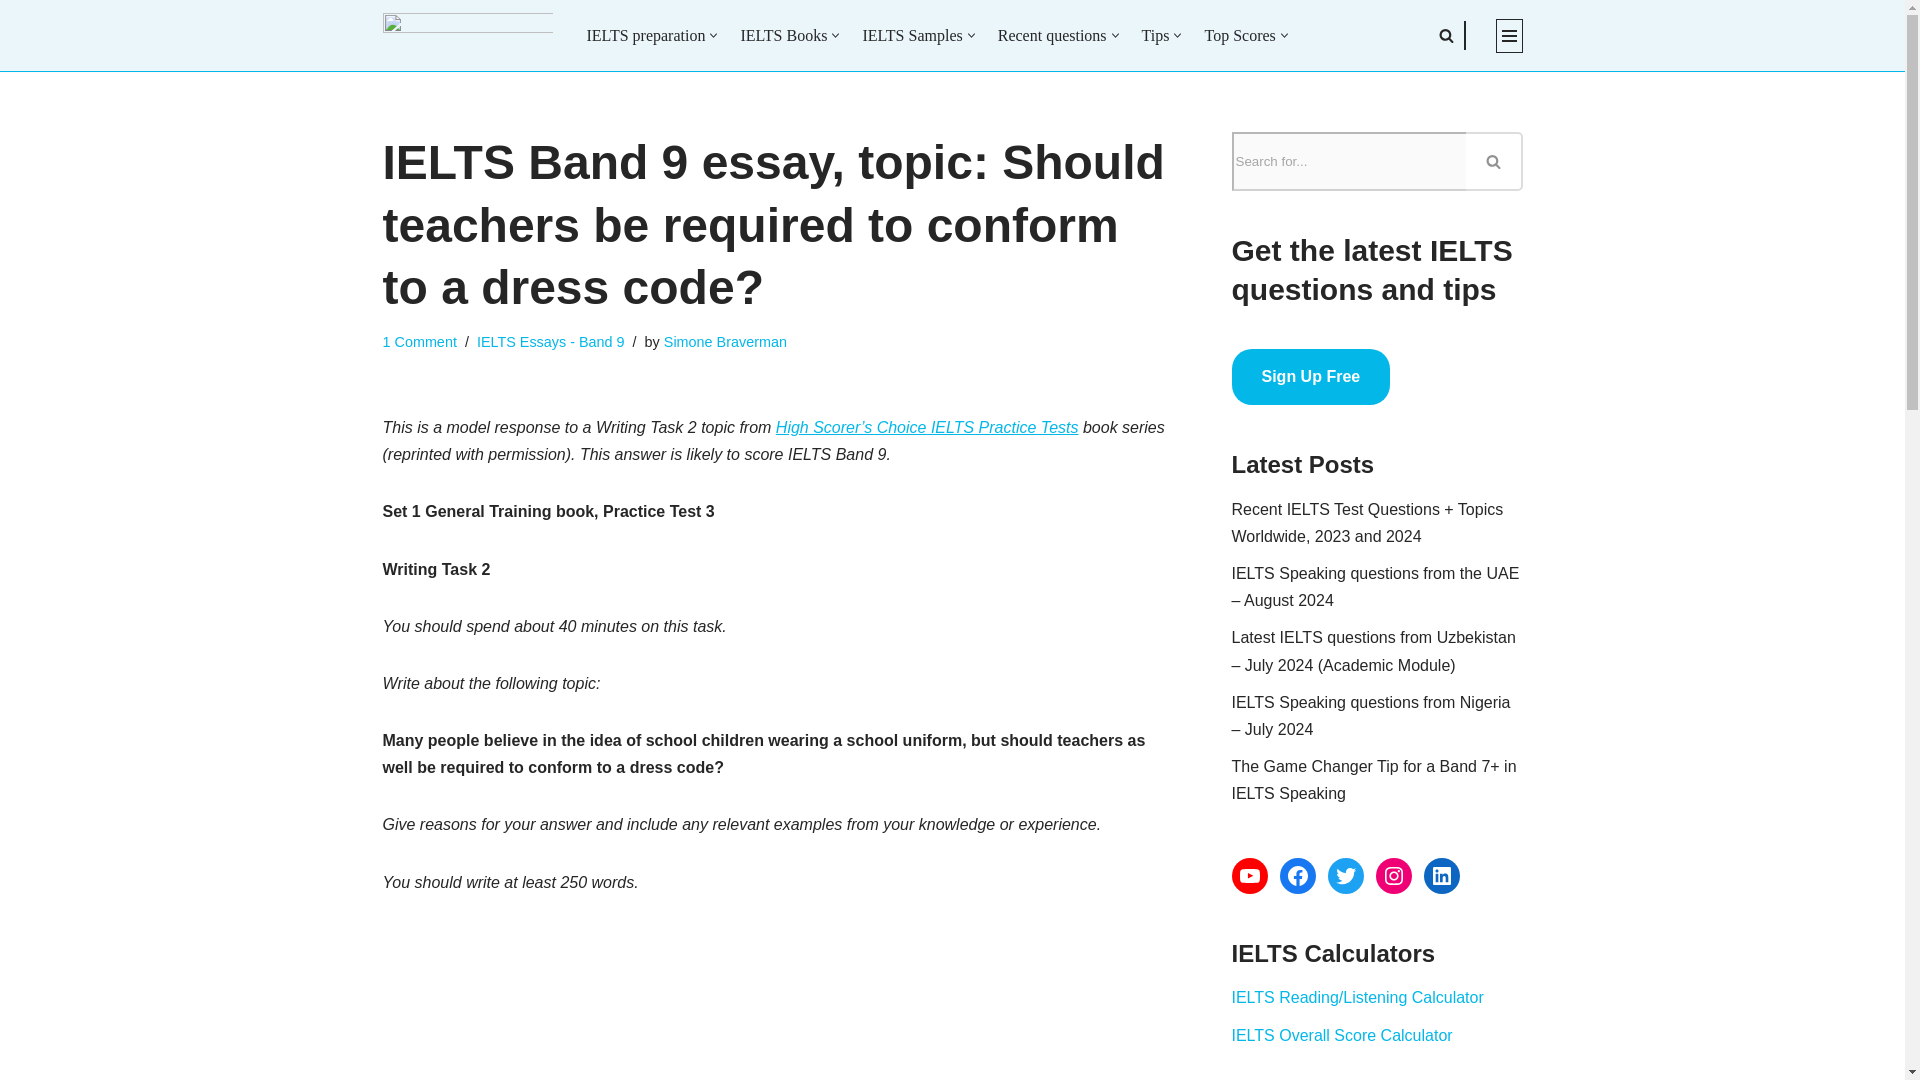 This screenshot has width=1920, height=1080. What do you see at coordinates (726, 341) in the screenshot?
I see `Posts by Simone Braverman` at bounding box center [726, 341].